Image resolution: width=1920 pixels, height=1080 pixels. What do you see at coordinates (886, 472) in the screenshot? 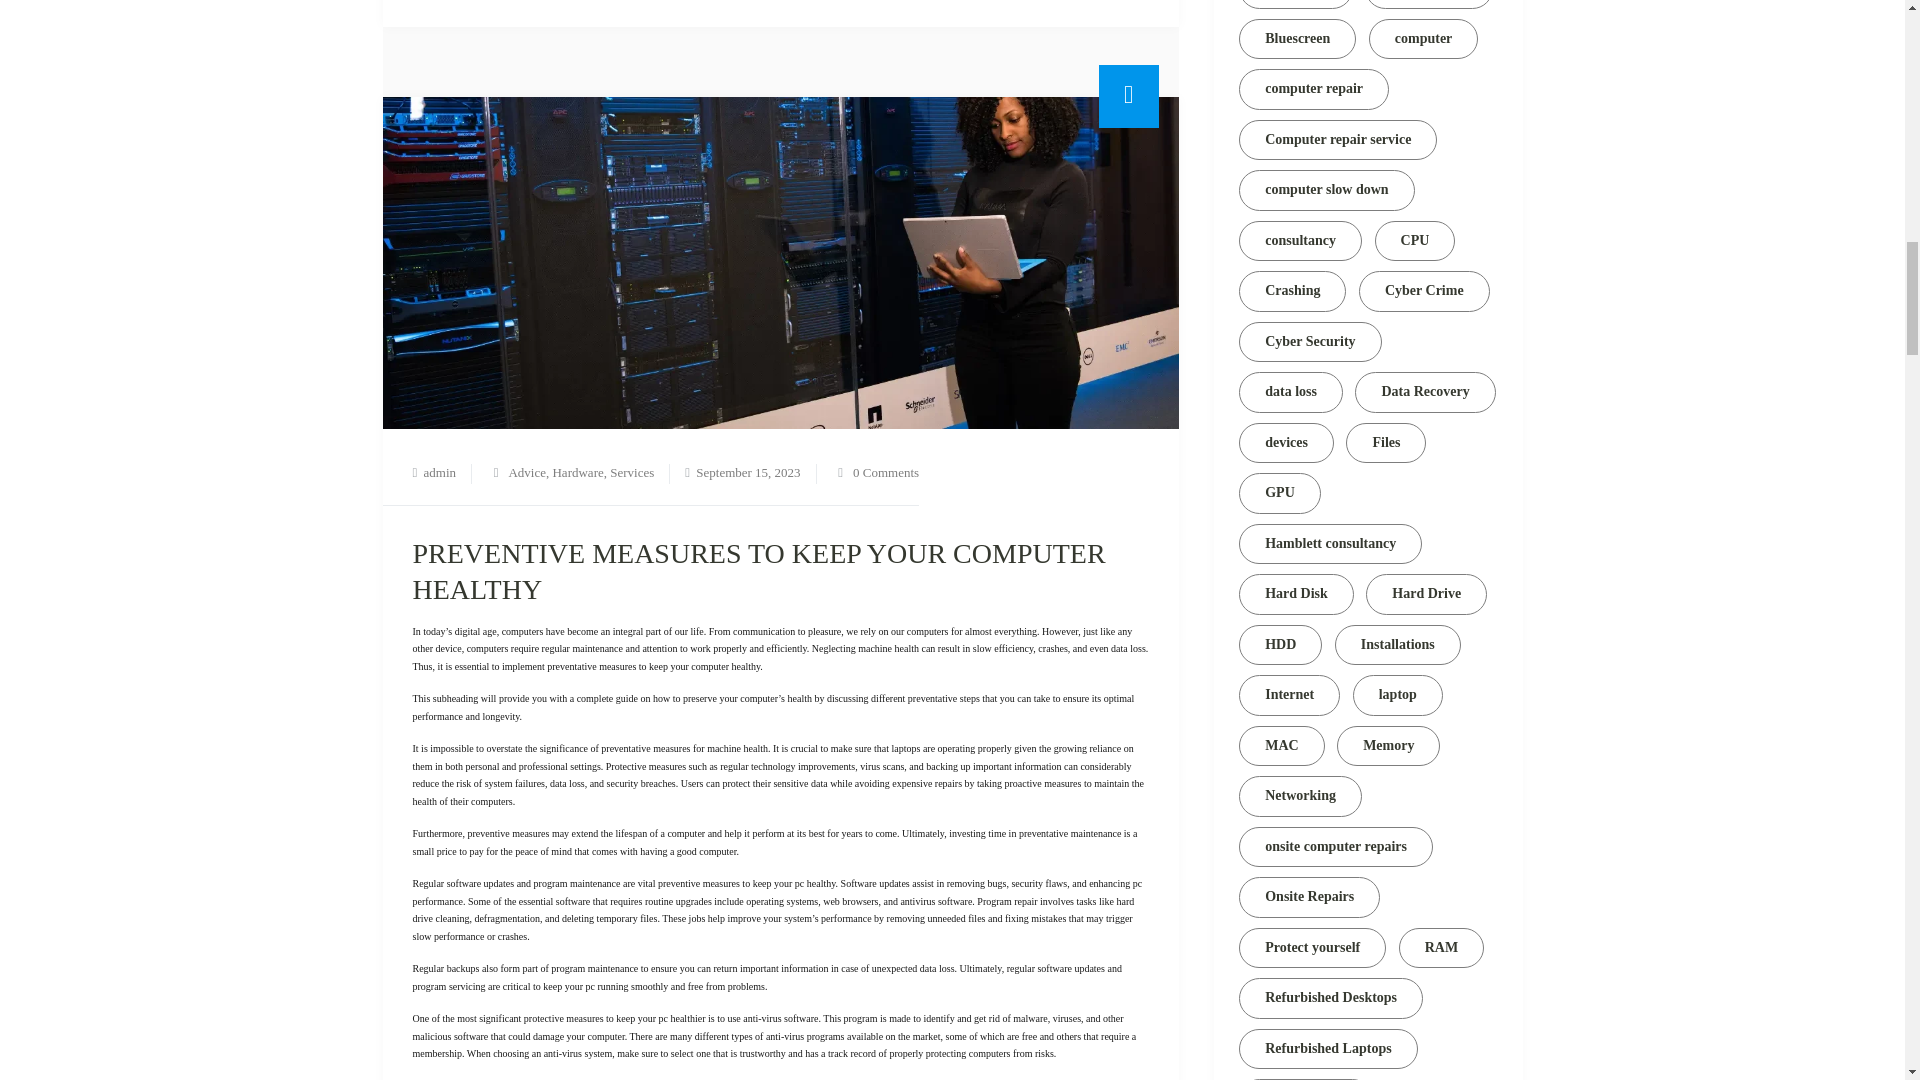
I see `0 Comments` at bounding box center [886, 472].